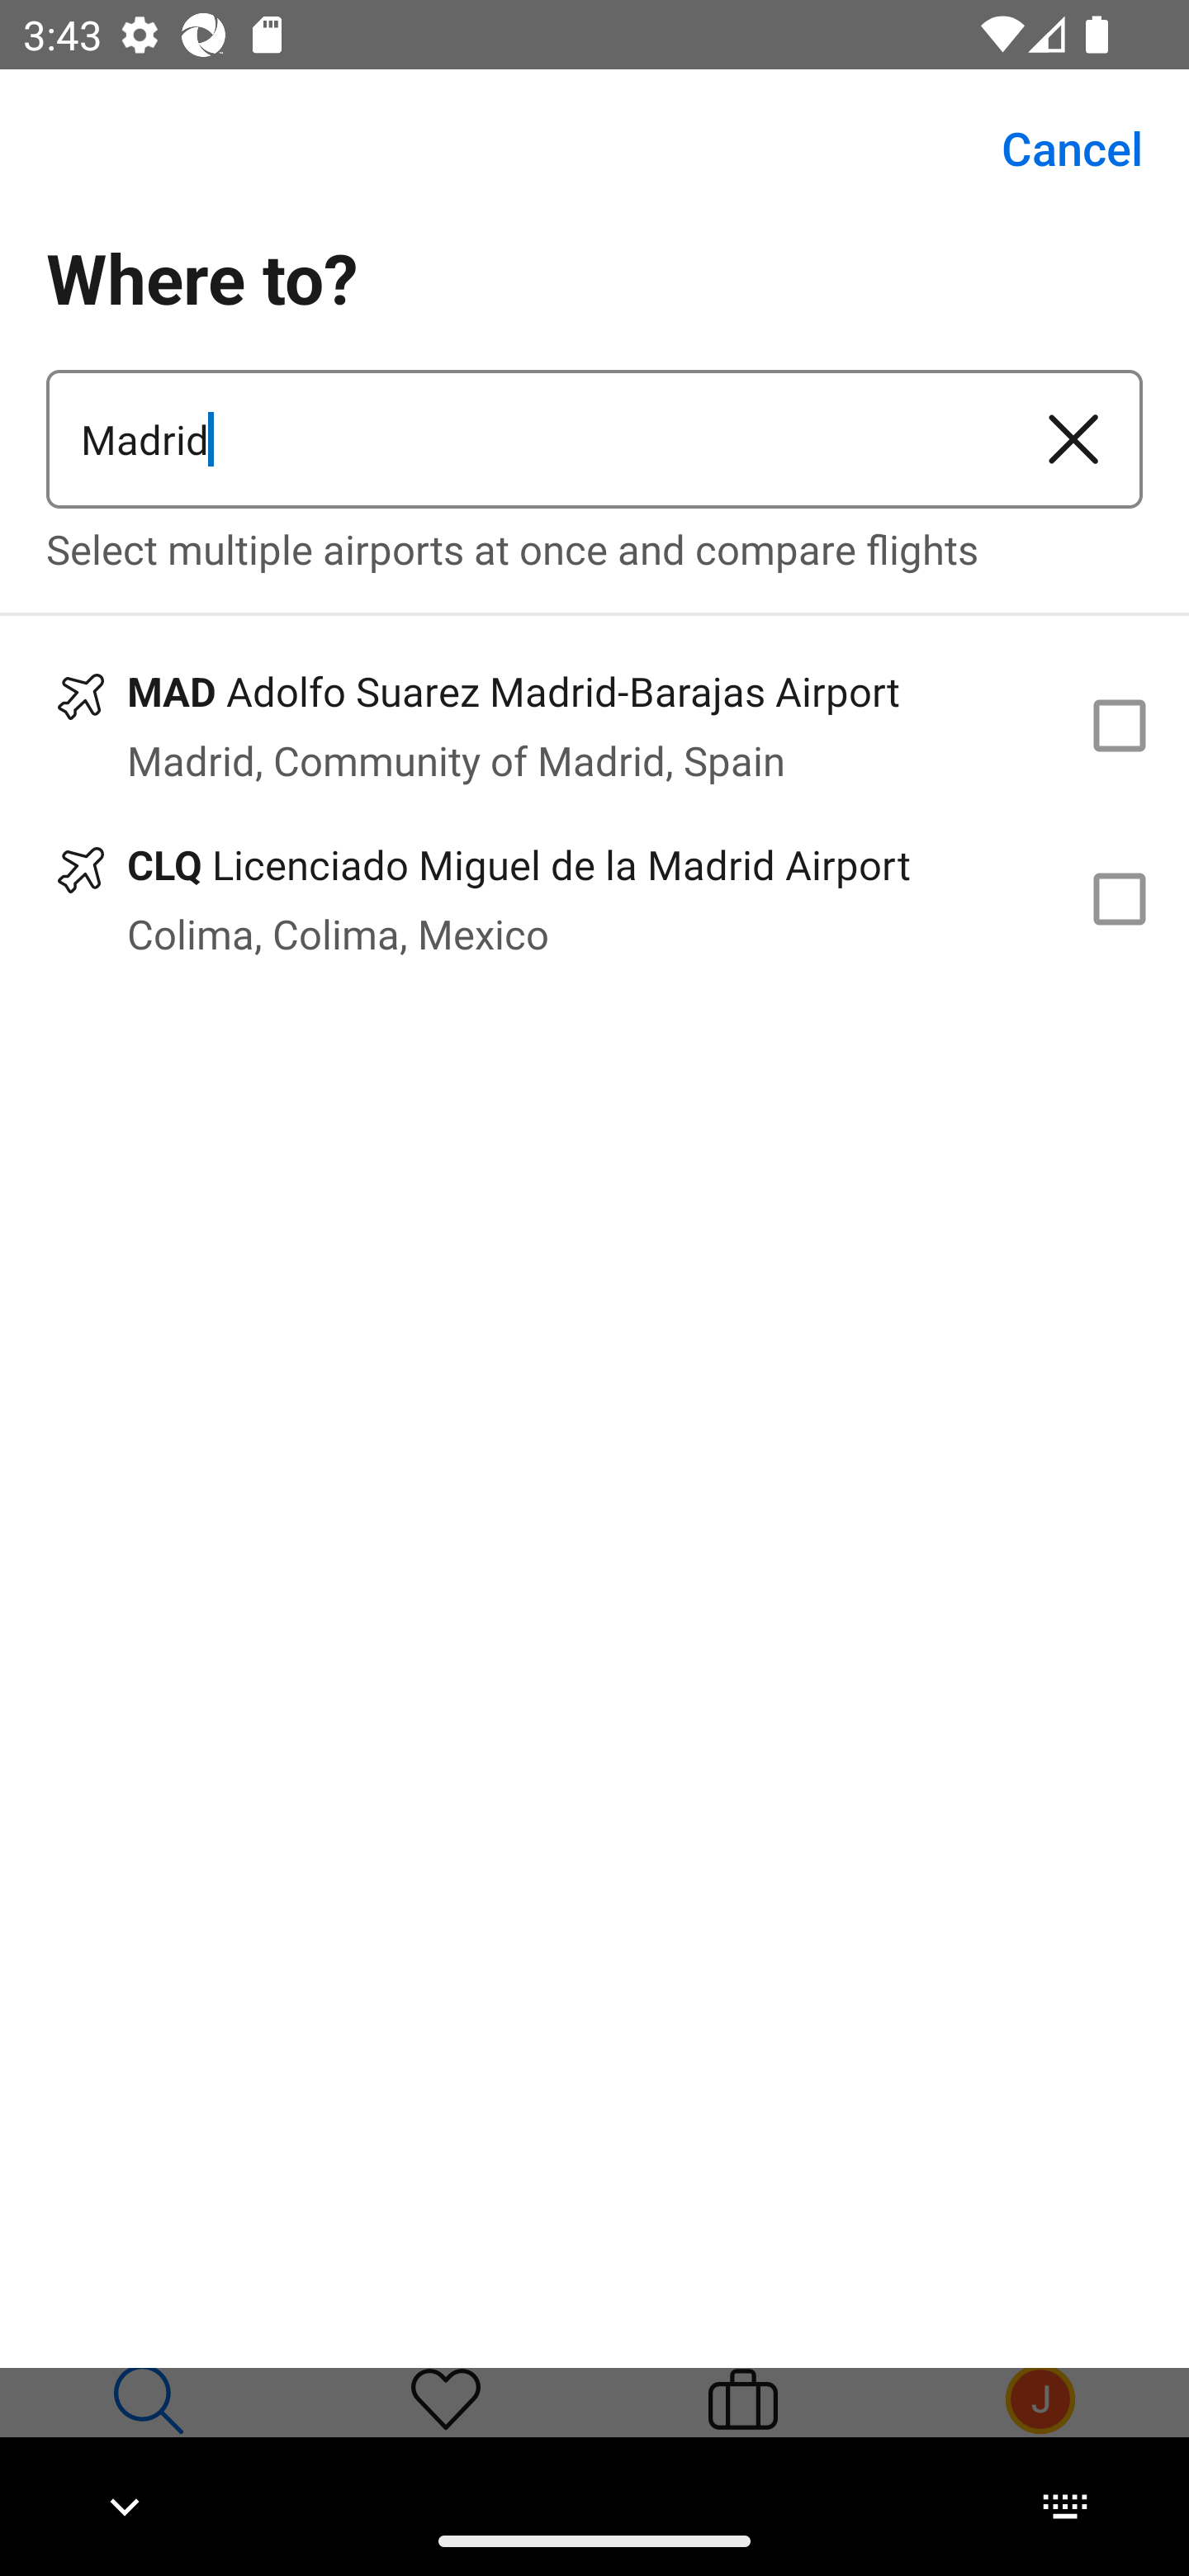  I want to click on Cancel, so click(1054, 149).